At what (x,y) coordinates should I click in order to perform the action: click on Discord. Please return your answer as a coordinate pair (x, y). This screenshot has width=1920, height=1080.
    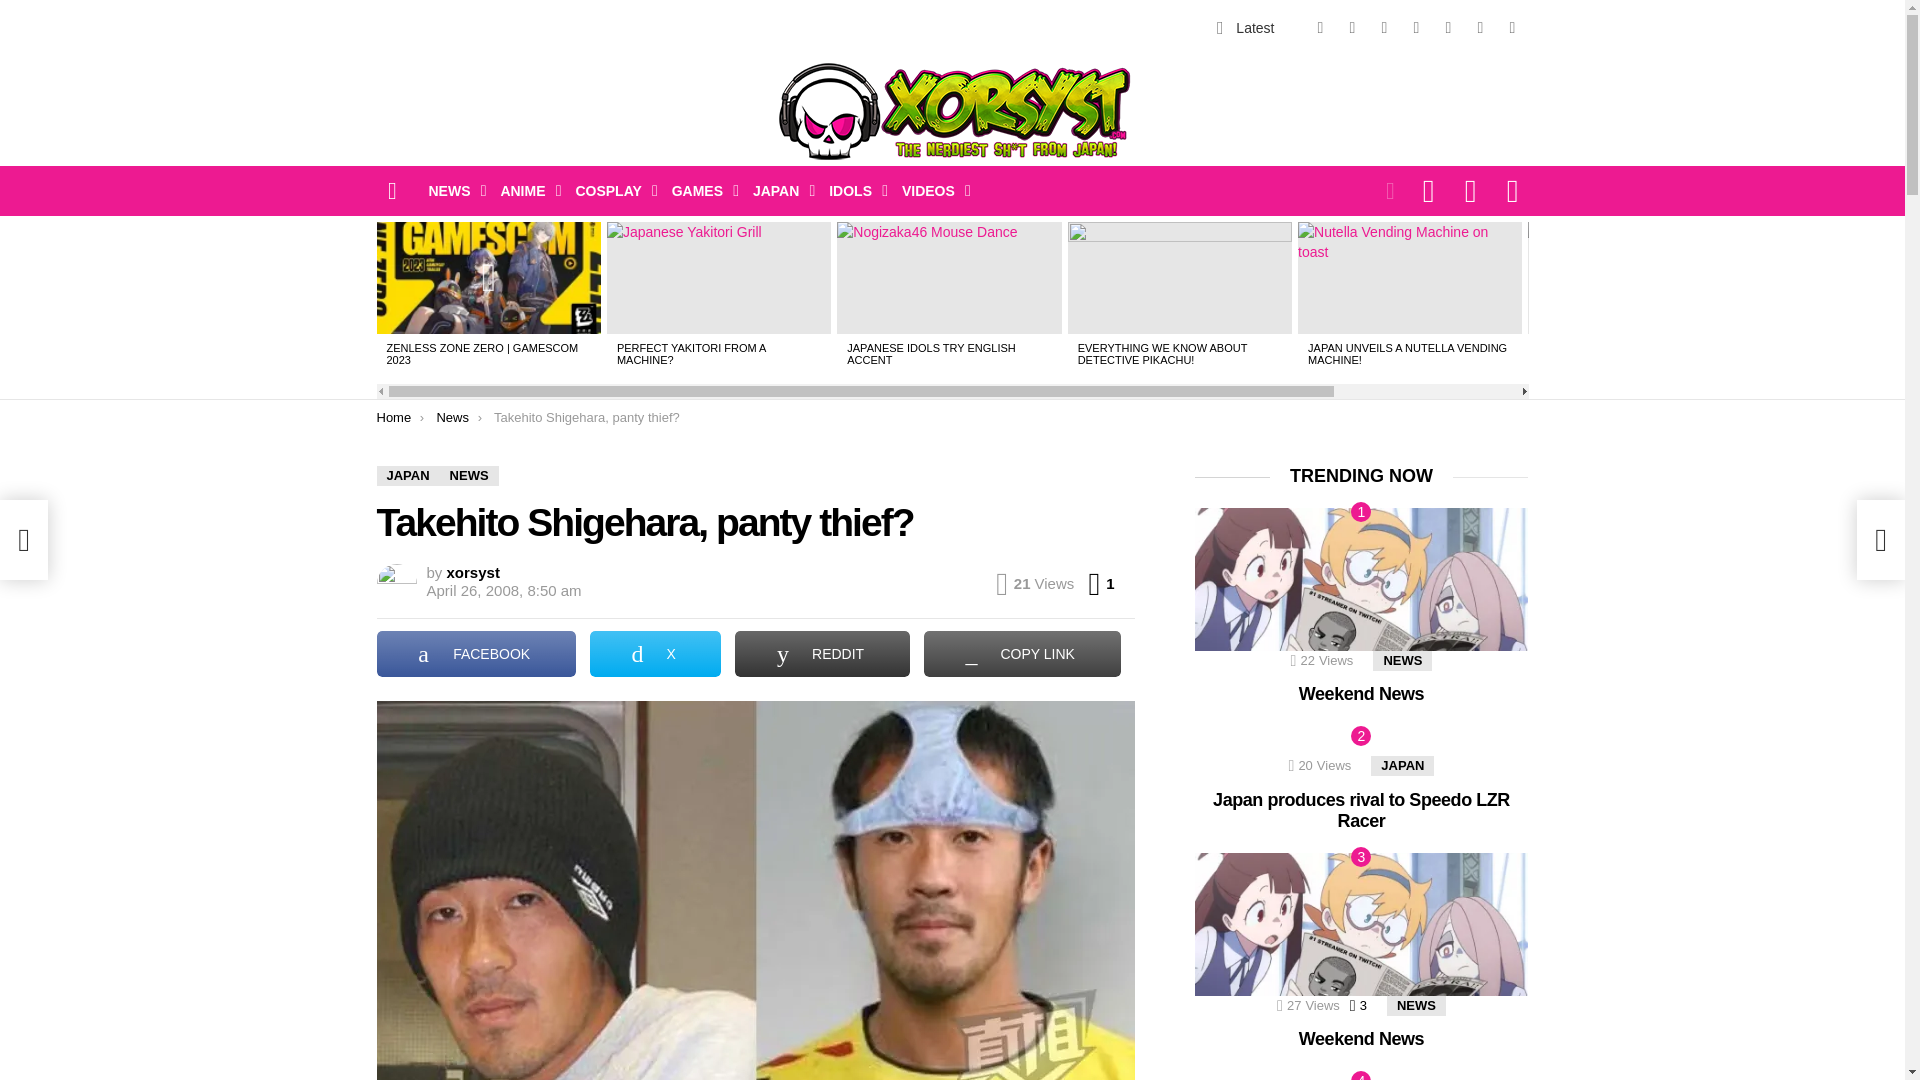
    Looking at the image, I should click on (1383, 28).